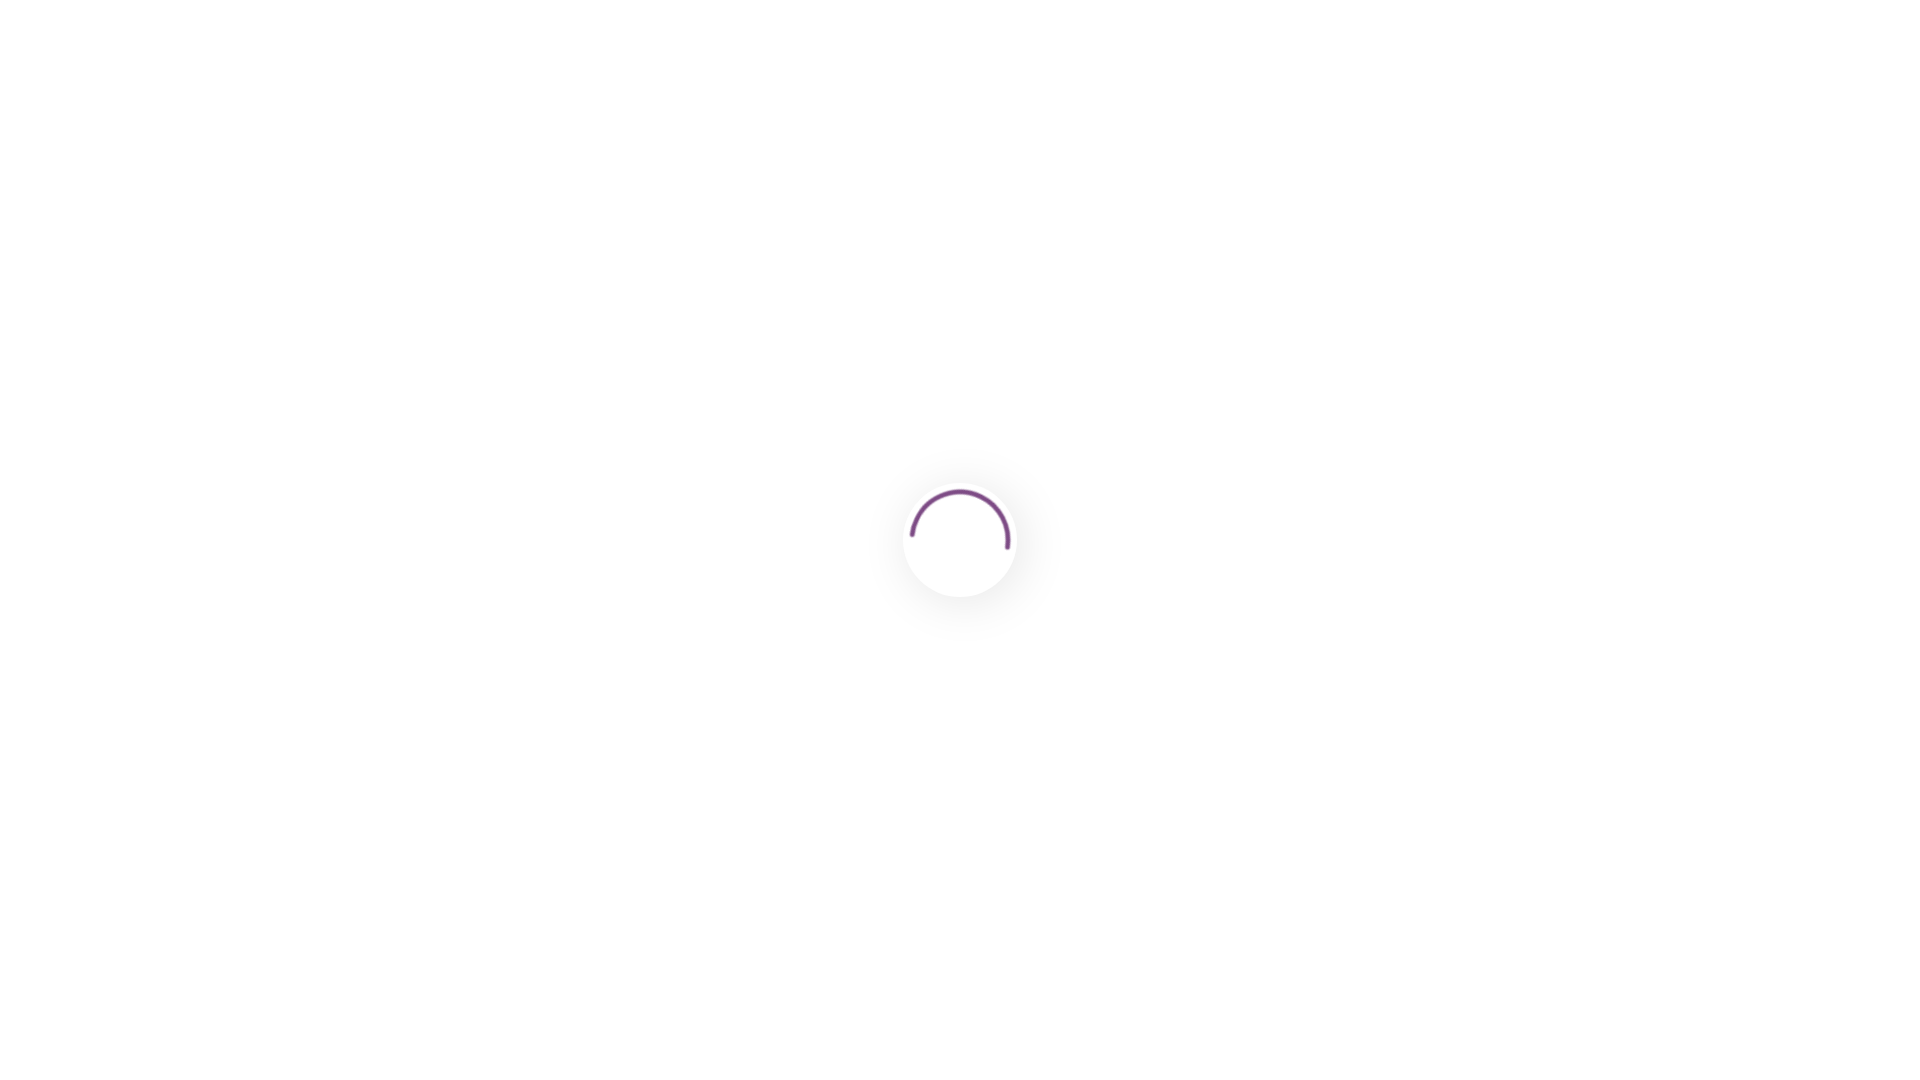 The height and width of the screenshot is (1080, 1920). I want to click on FOR SALE, so click(1707, 78).